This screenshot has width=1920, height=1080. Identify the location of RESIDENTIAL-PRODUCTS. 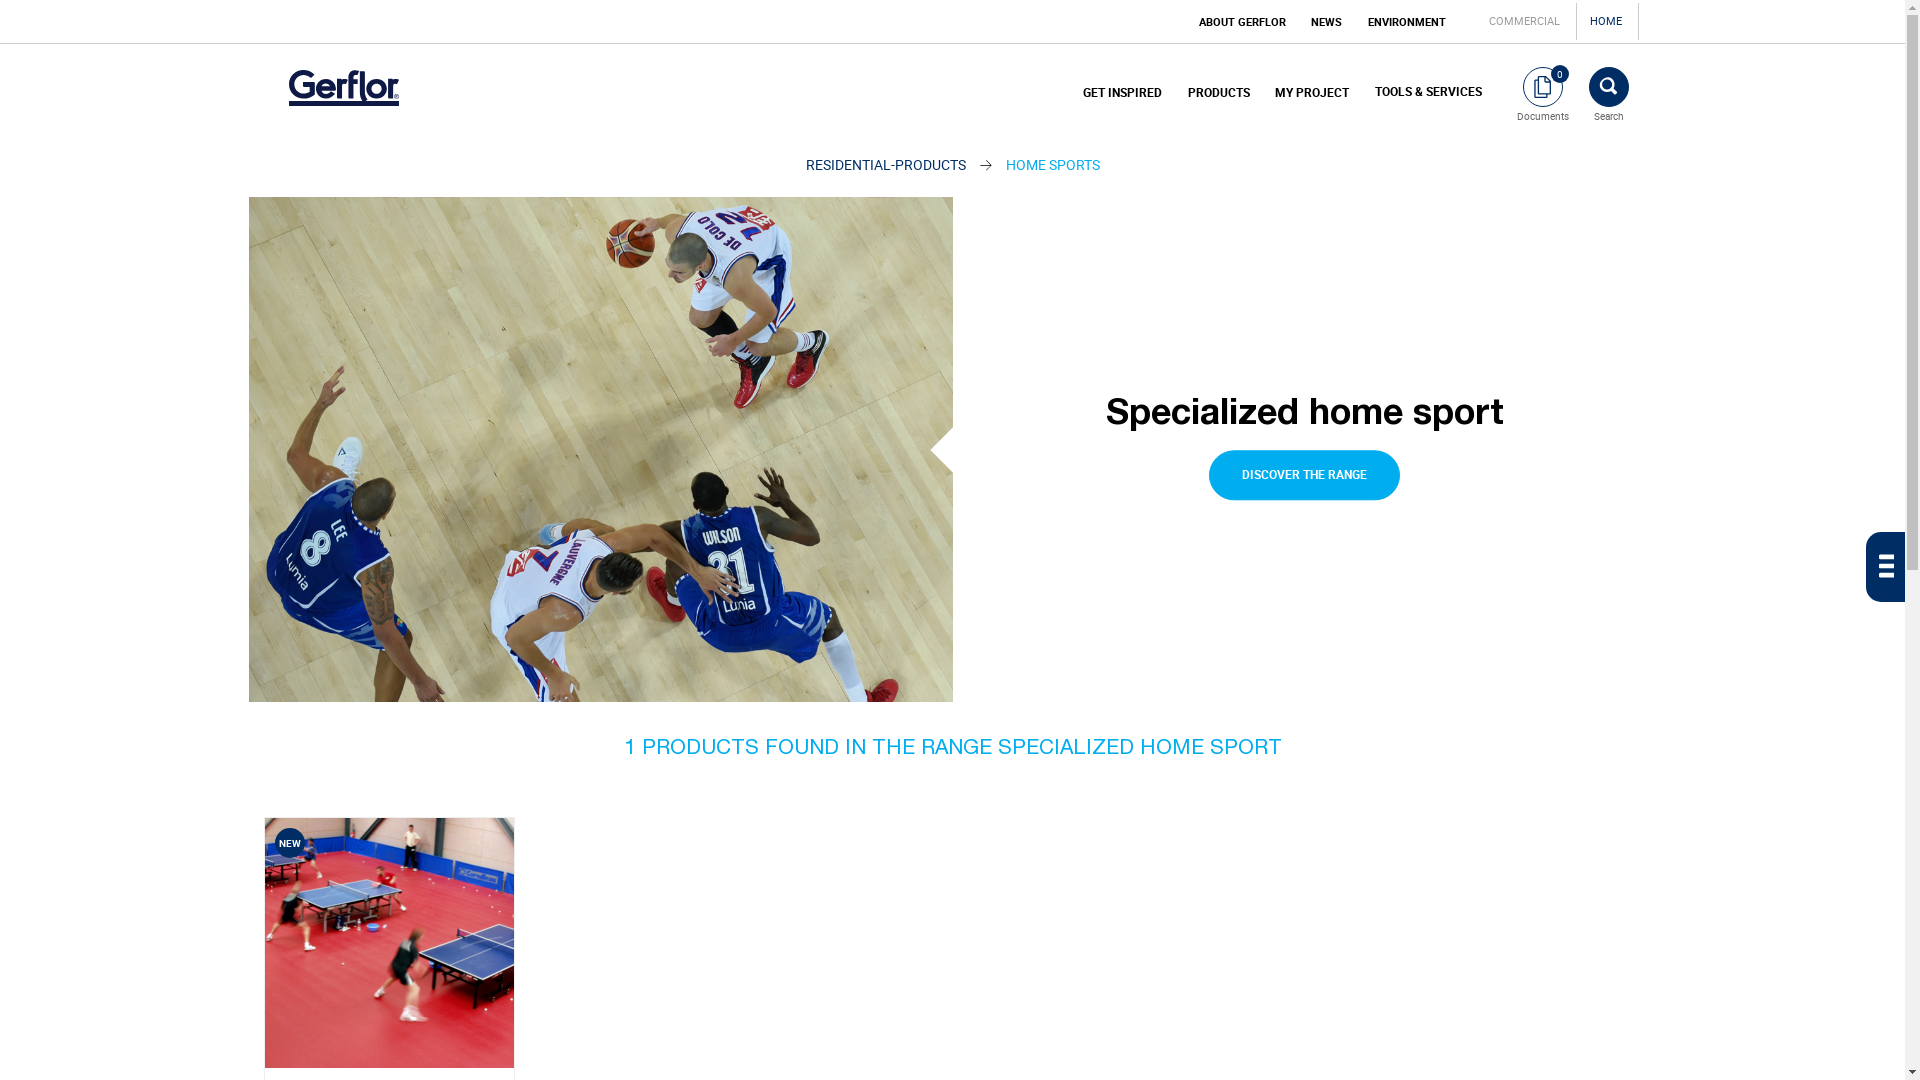
(886, 164).